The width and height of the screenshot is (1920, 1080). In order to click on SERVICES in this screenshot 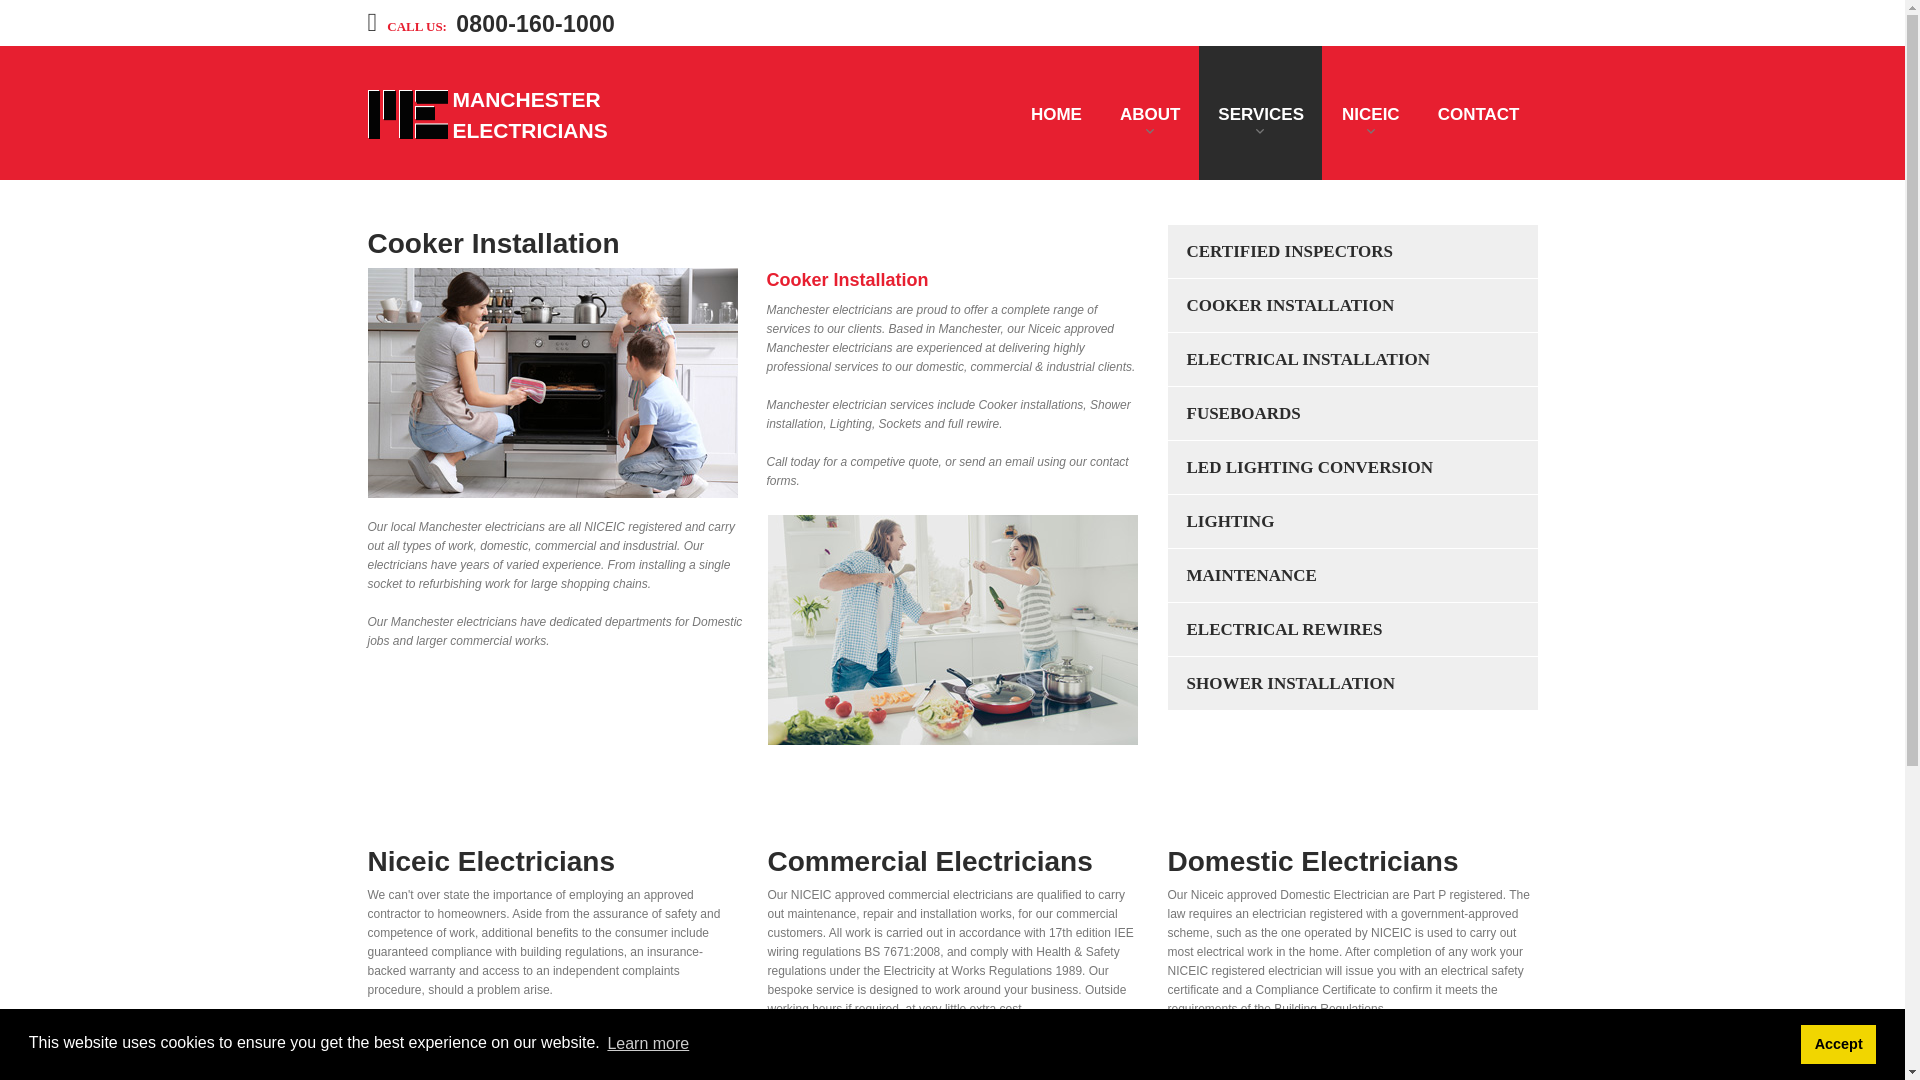, I will do `click(1260, 113)`.